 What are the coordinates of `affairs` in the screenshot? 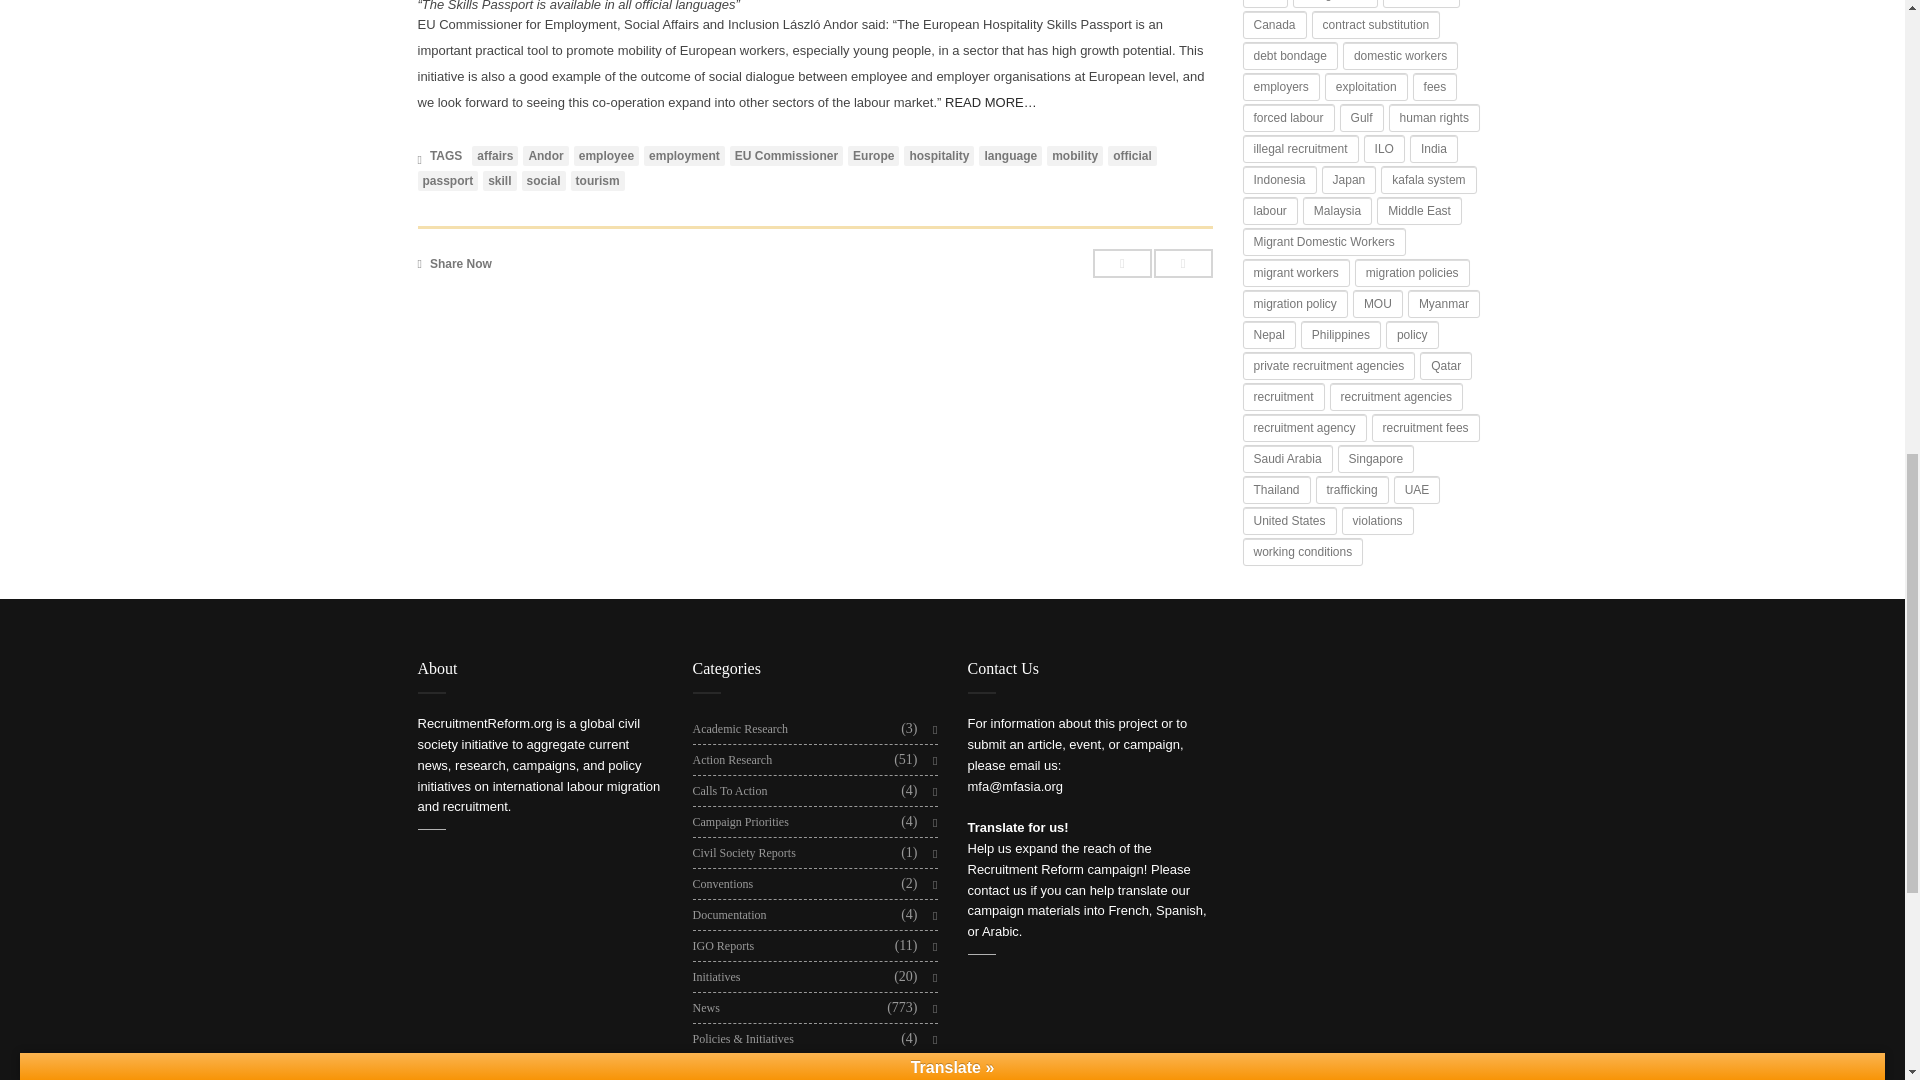 It's located at (495, 156).